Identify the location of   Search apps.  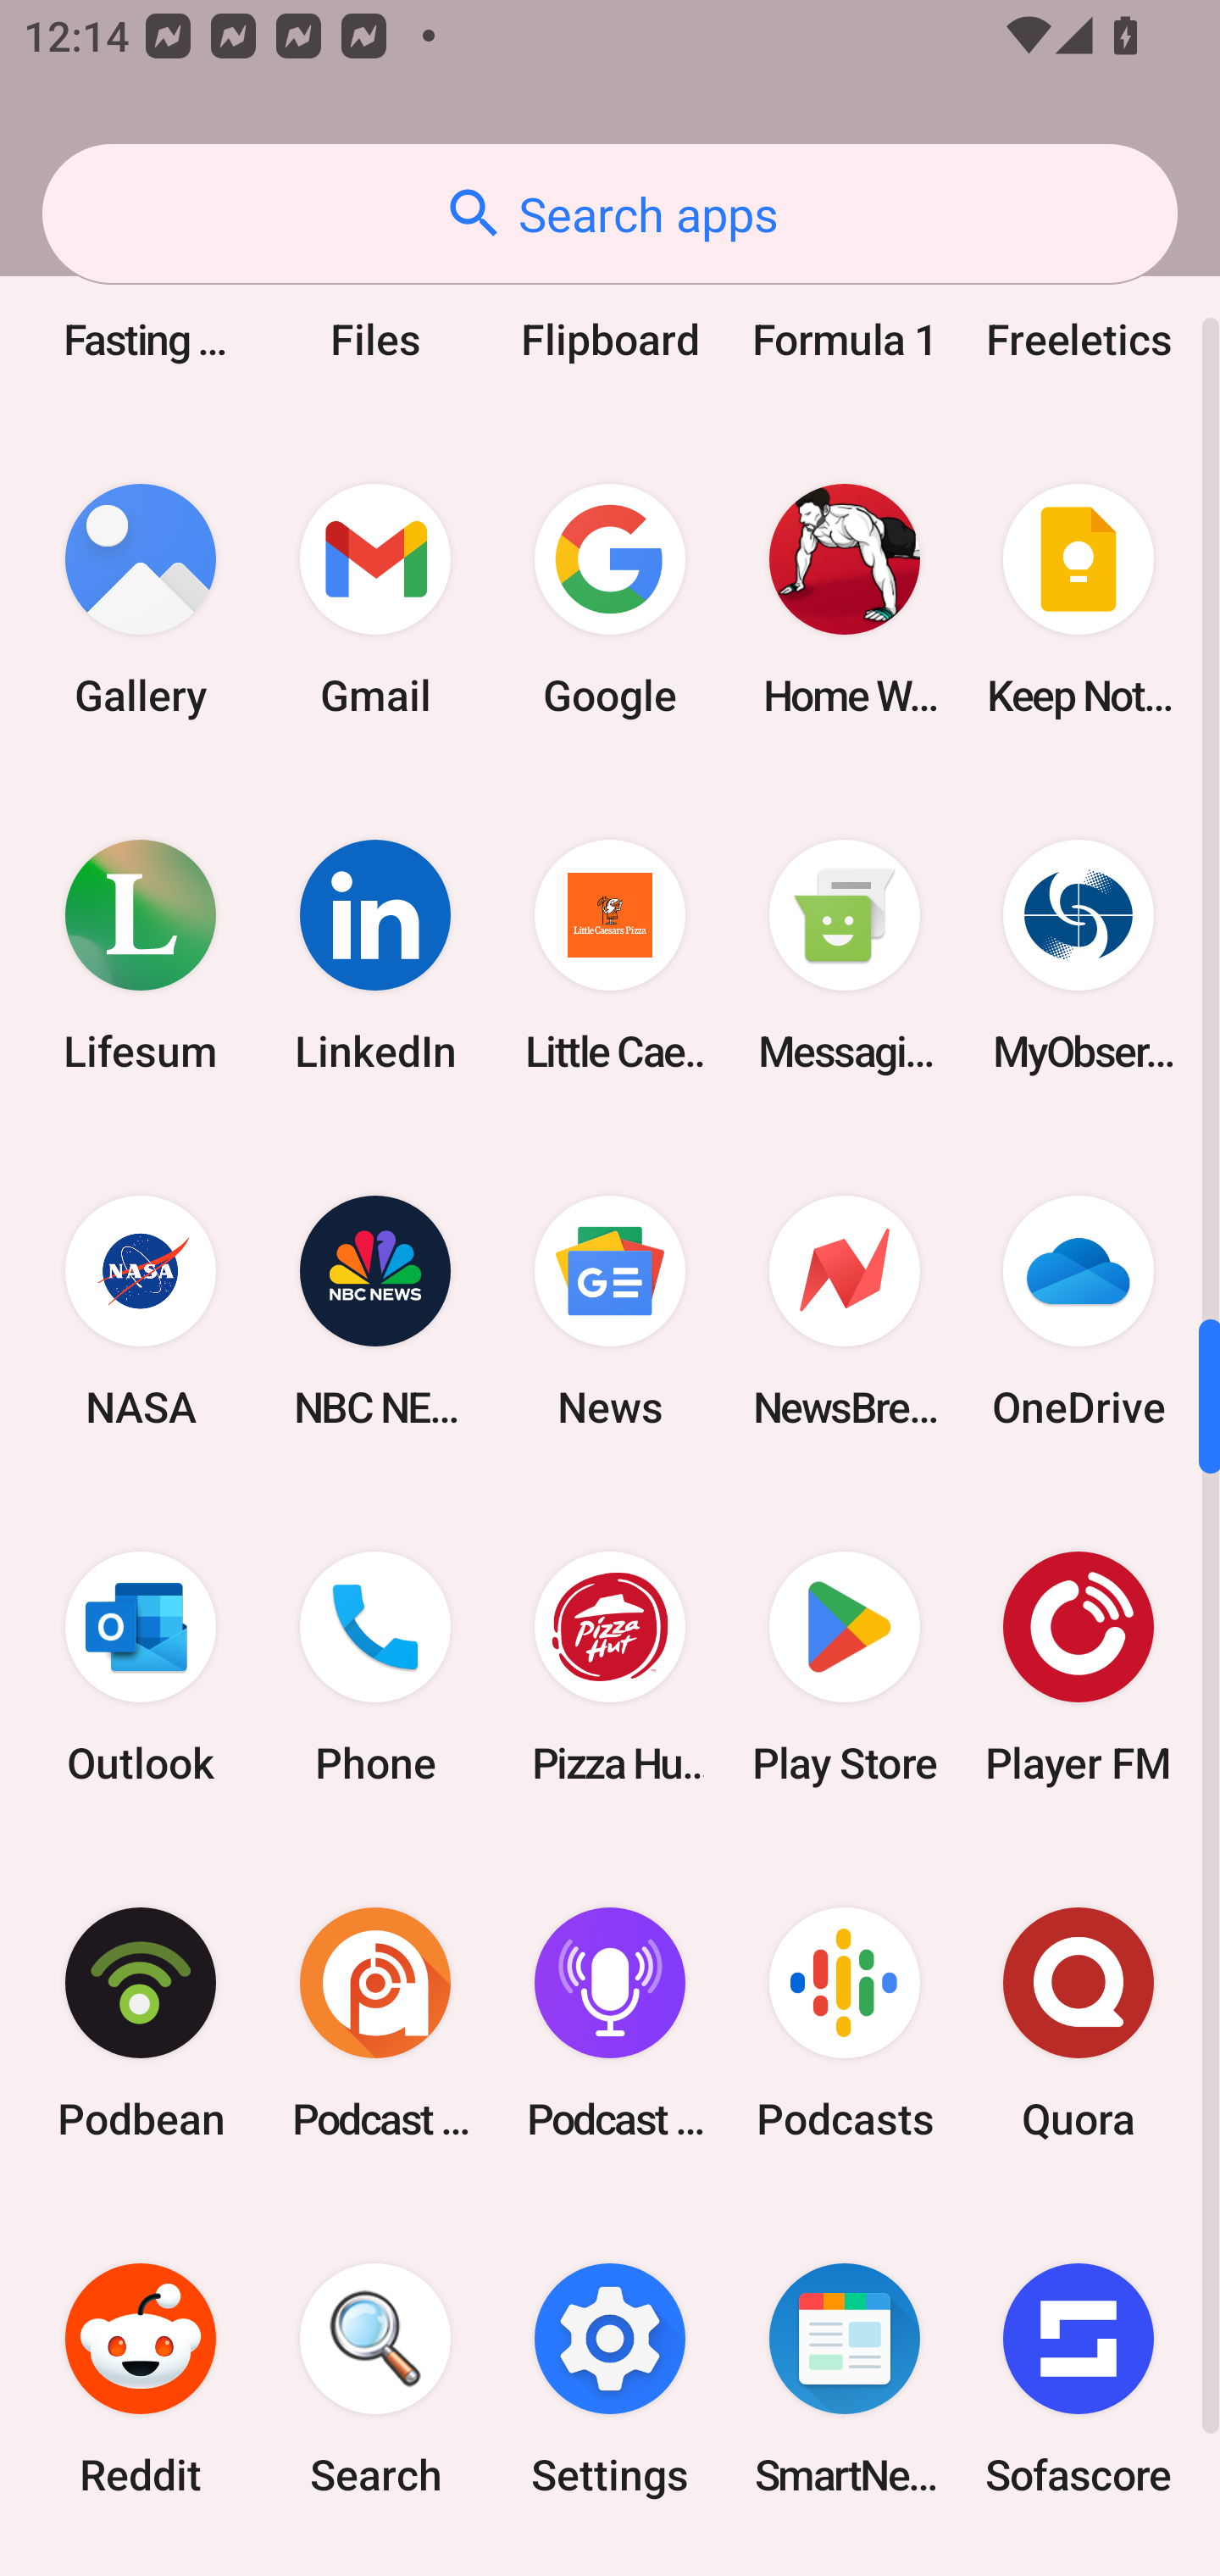
(610, 214).